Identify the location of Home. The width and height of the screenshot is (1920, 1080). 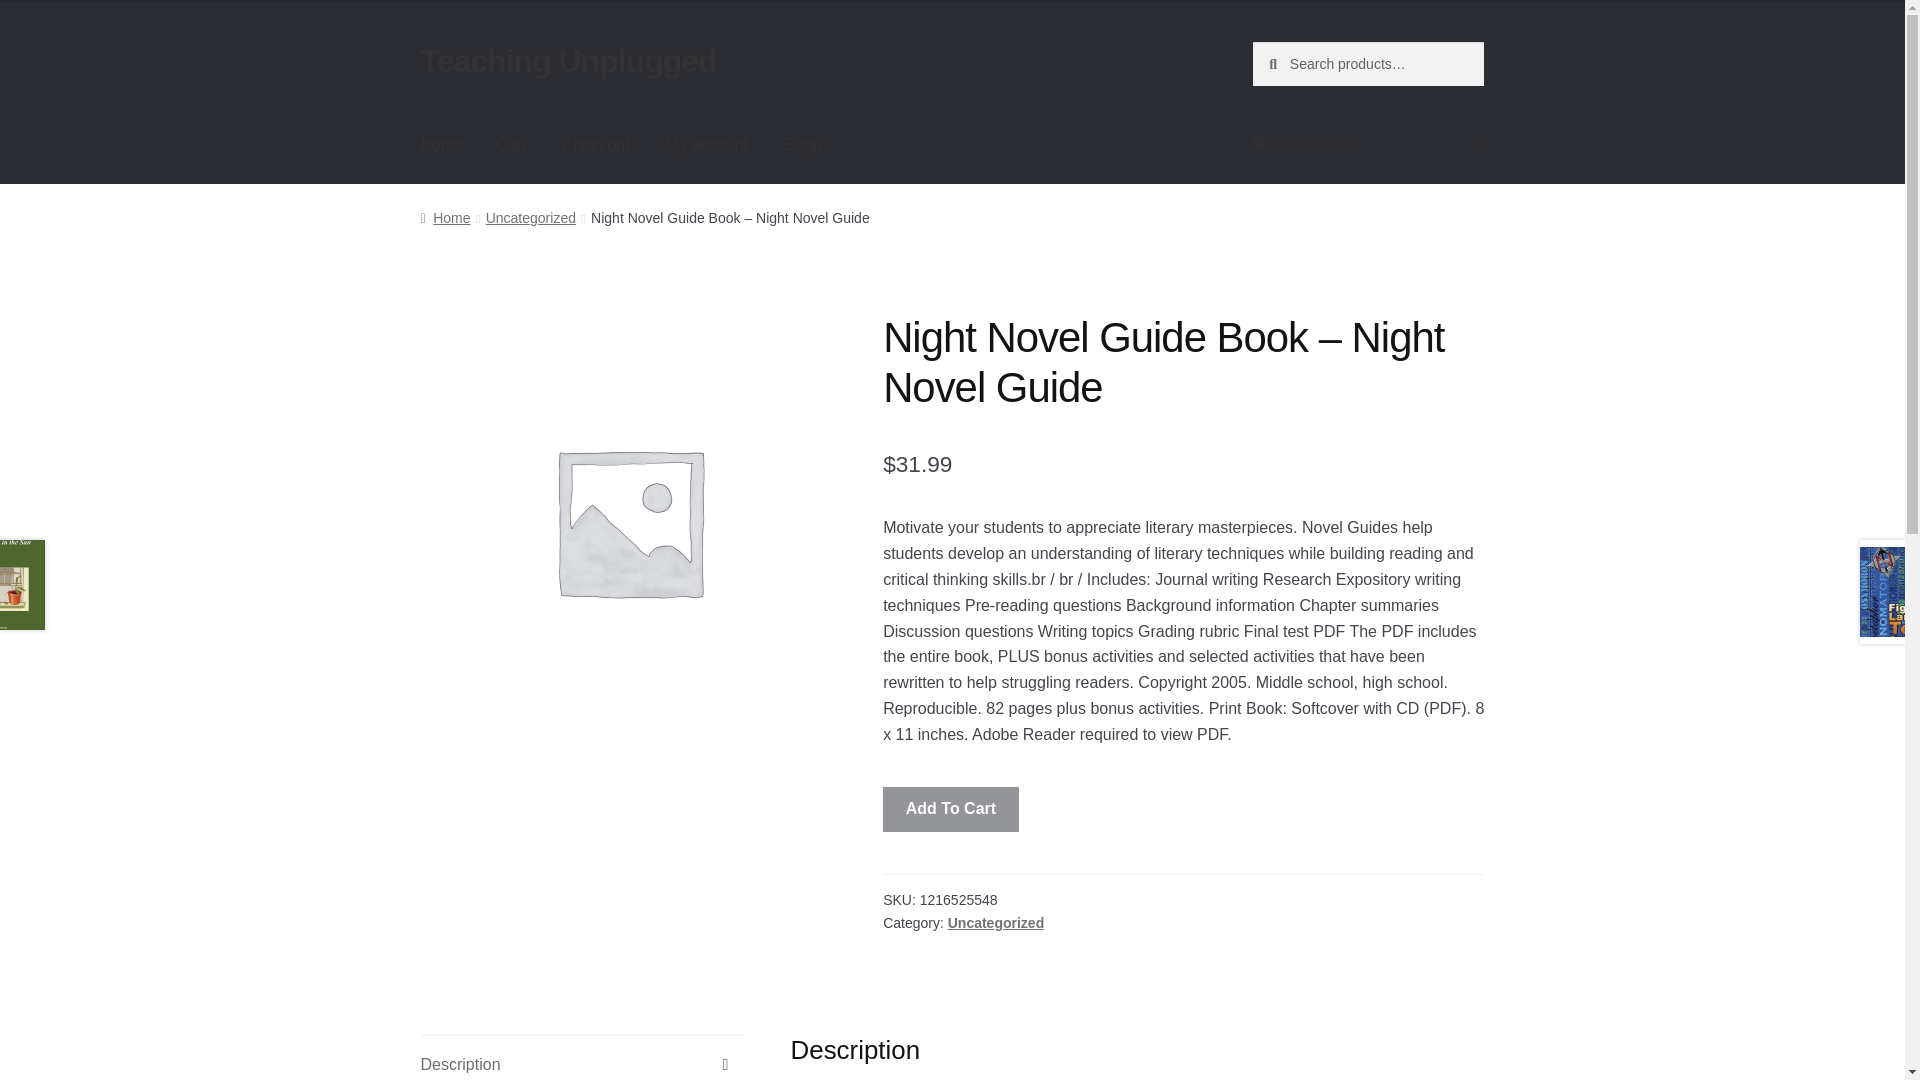
(442, 144).